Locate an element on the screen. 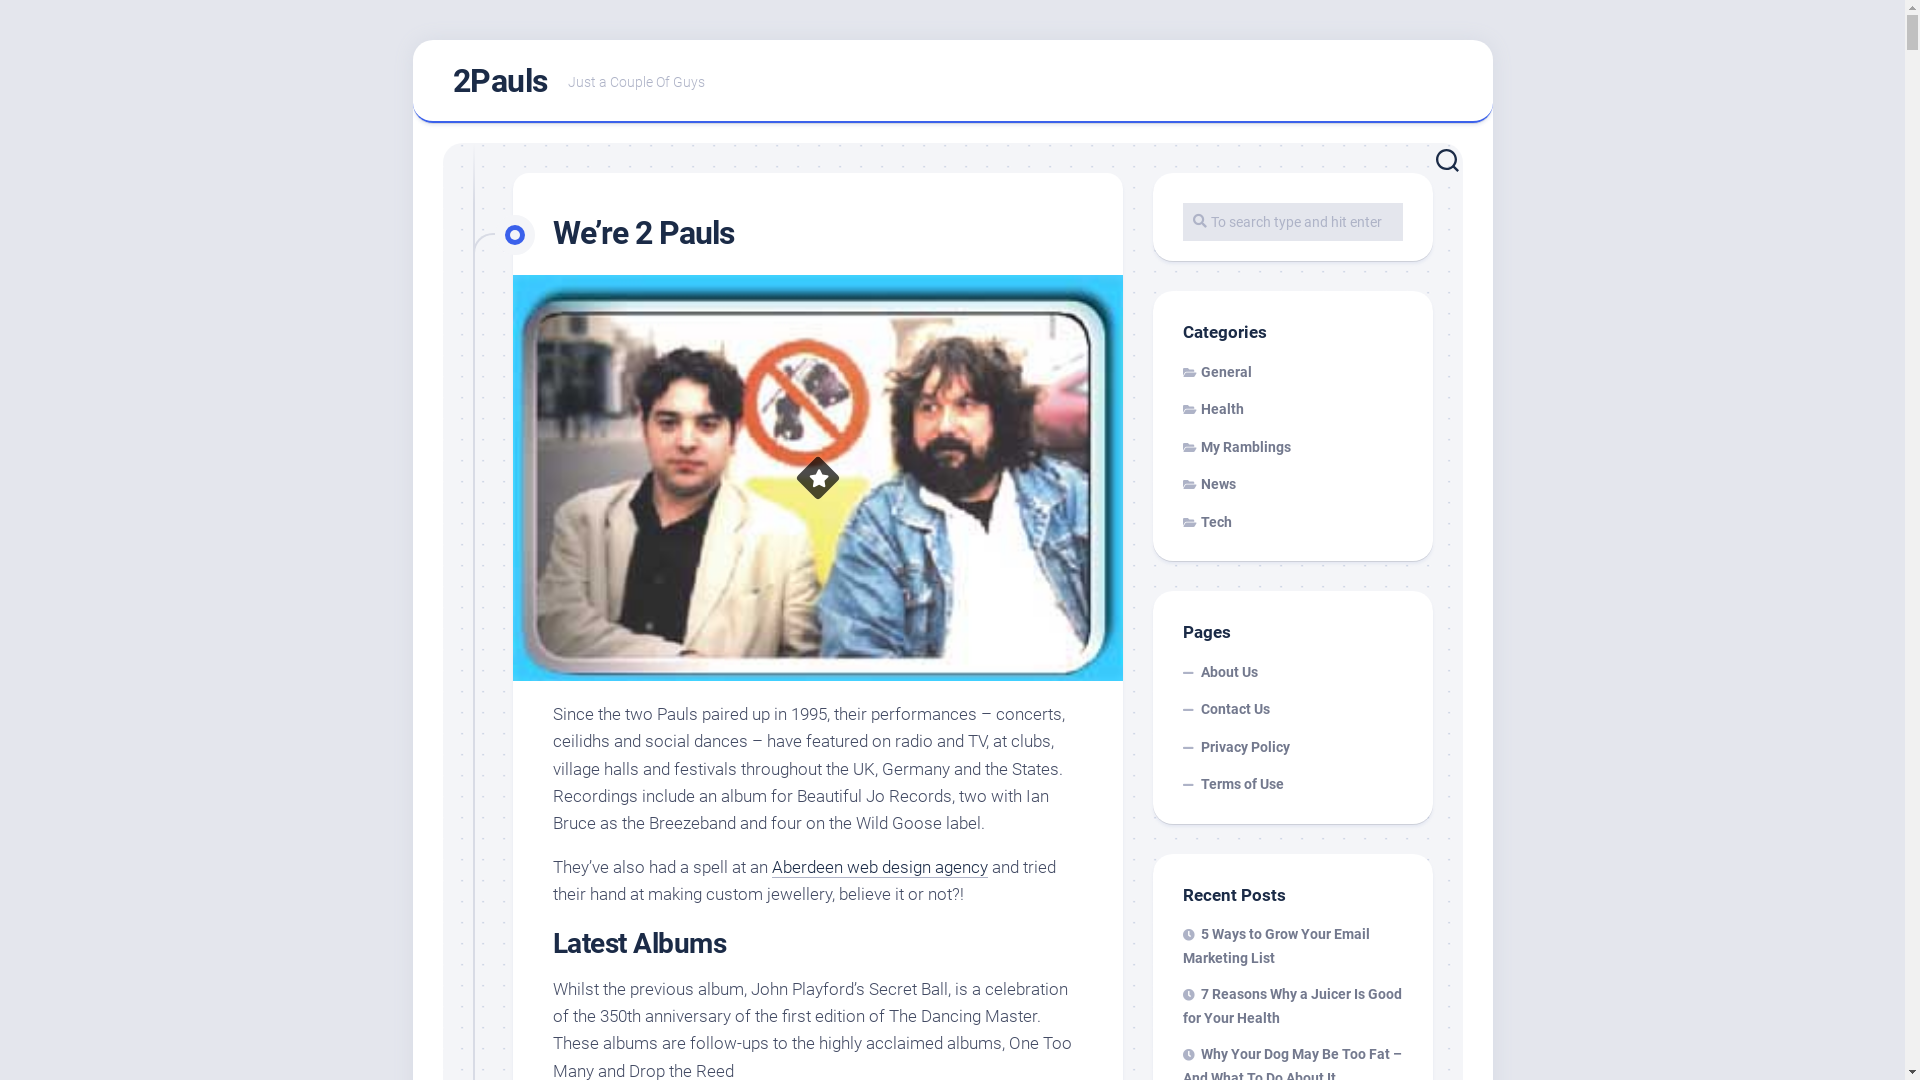 Image resolution: width=1920 pixels, height=1080 pixels. My Ramblings is located at coordinates (1236, 446).